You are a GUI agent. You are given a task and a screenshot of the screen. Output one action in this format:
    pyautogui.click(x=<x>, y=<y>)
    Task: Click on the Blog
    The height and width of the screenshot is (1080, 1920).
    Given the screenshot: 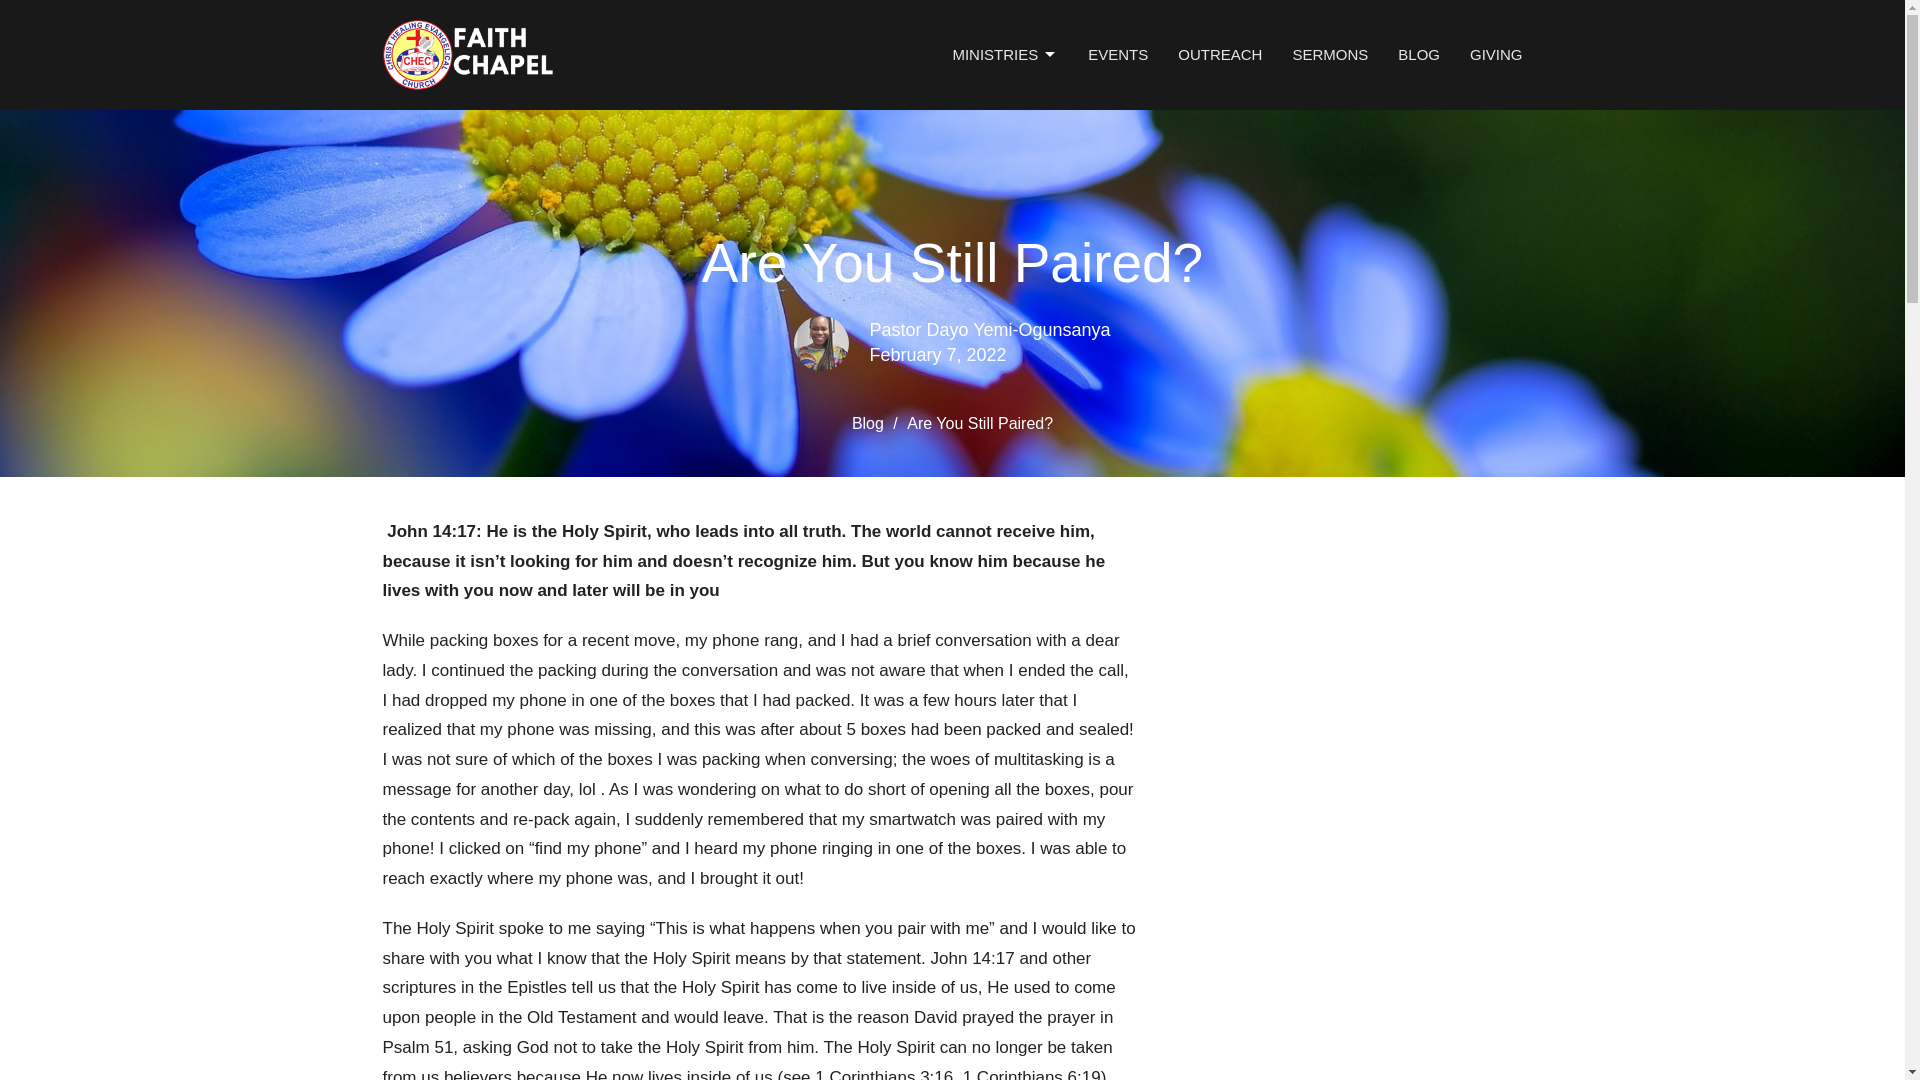 What is the action you would take?
    pyautogui.click(x=868, y=423)
    